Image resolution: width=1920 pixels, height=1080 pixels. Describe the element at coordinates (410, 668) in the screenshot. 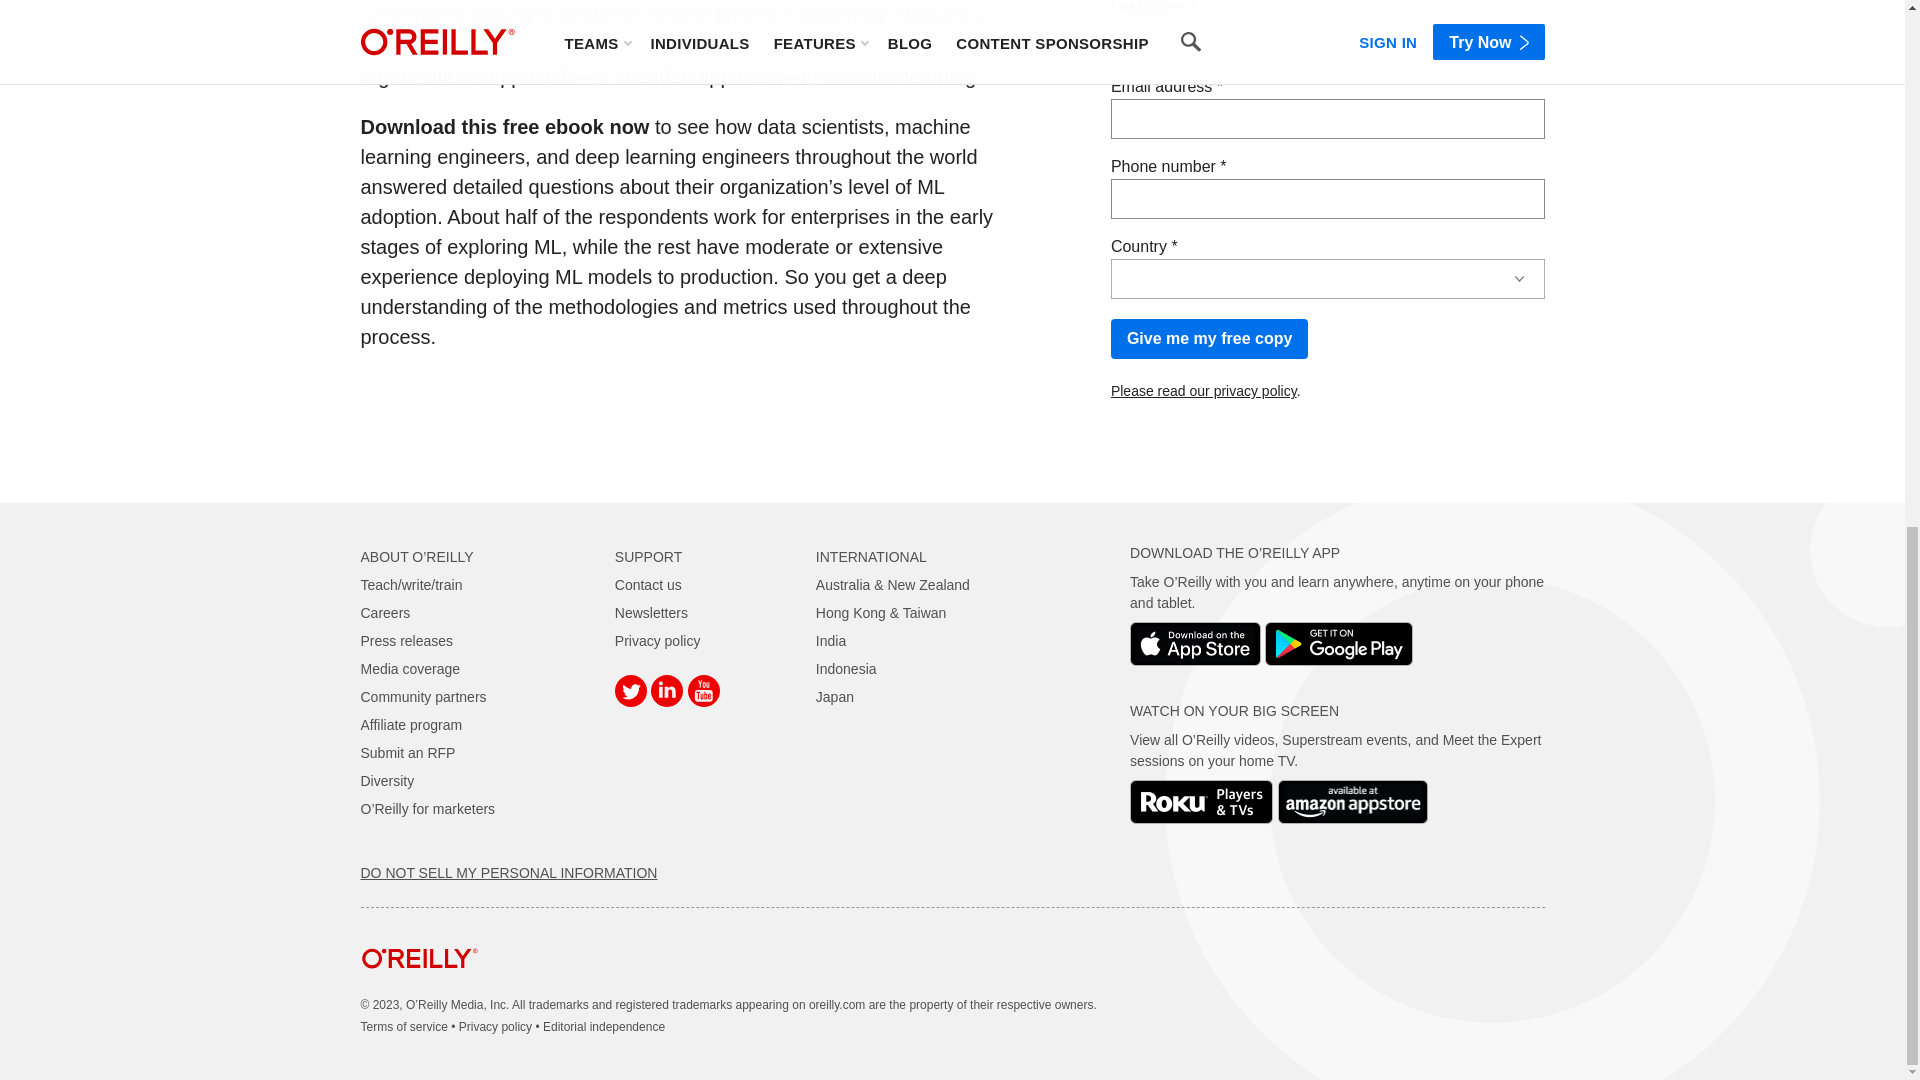

I see `Media coverage` at that location.